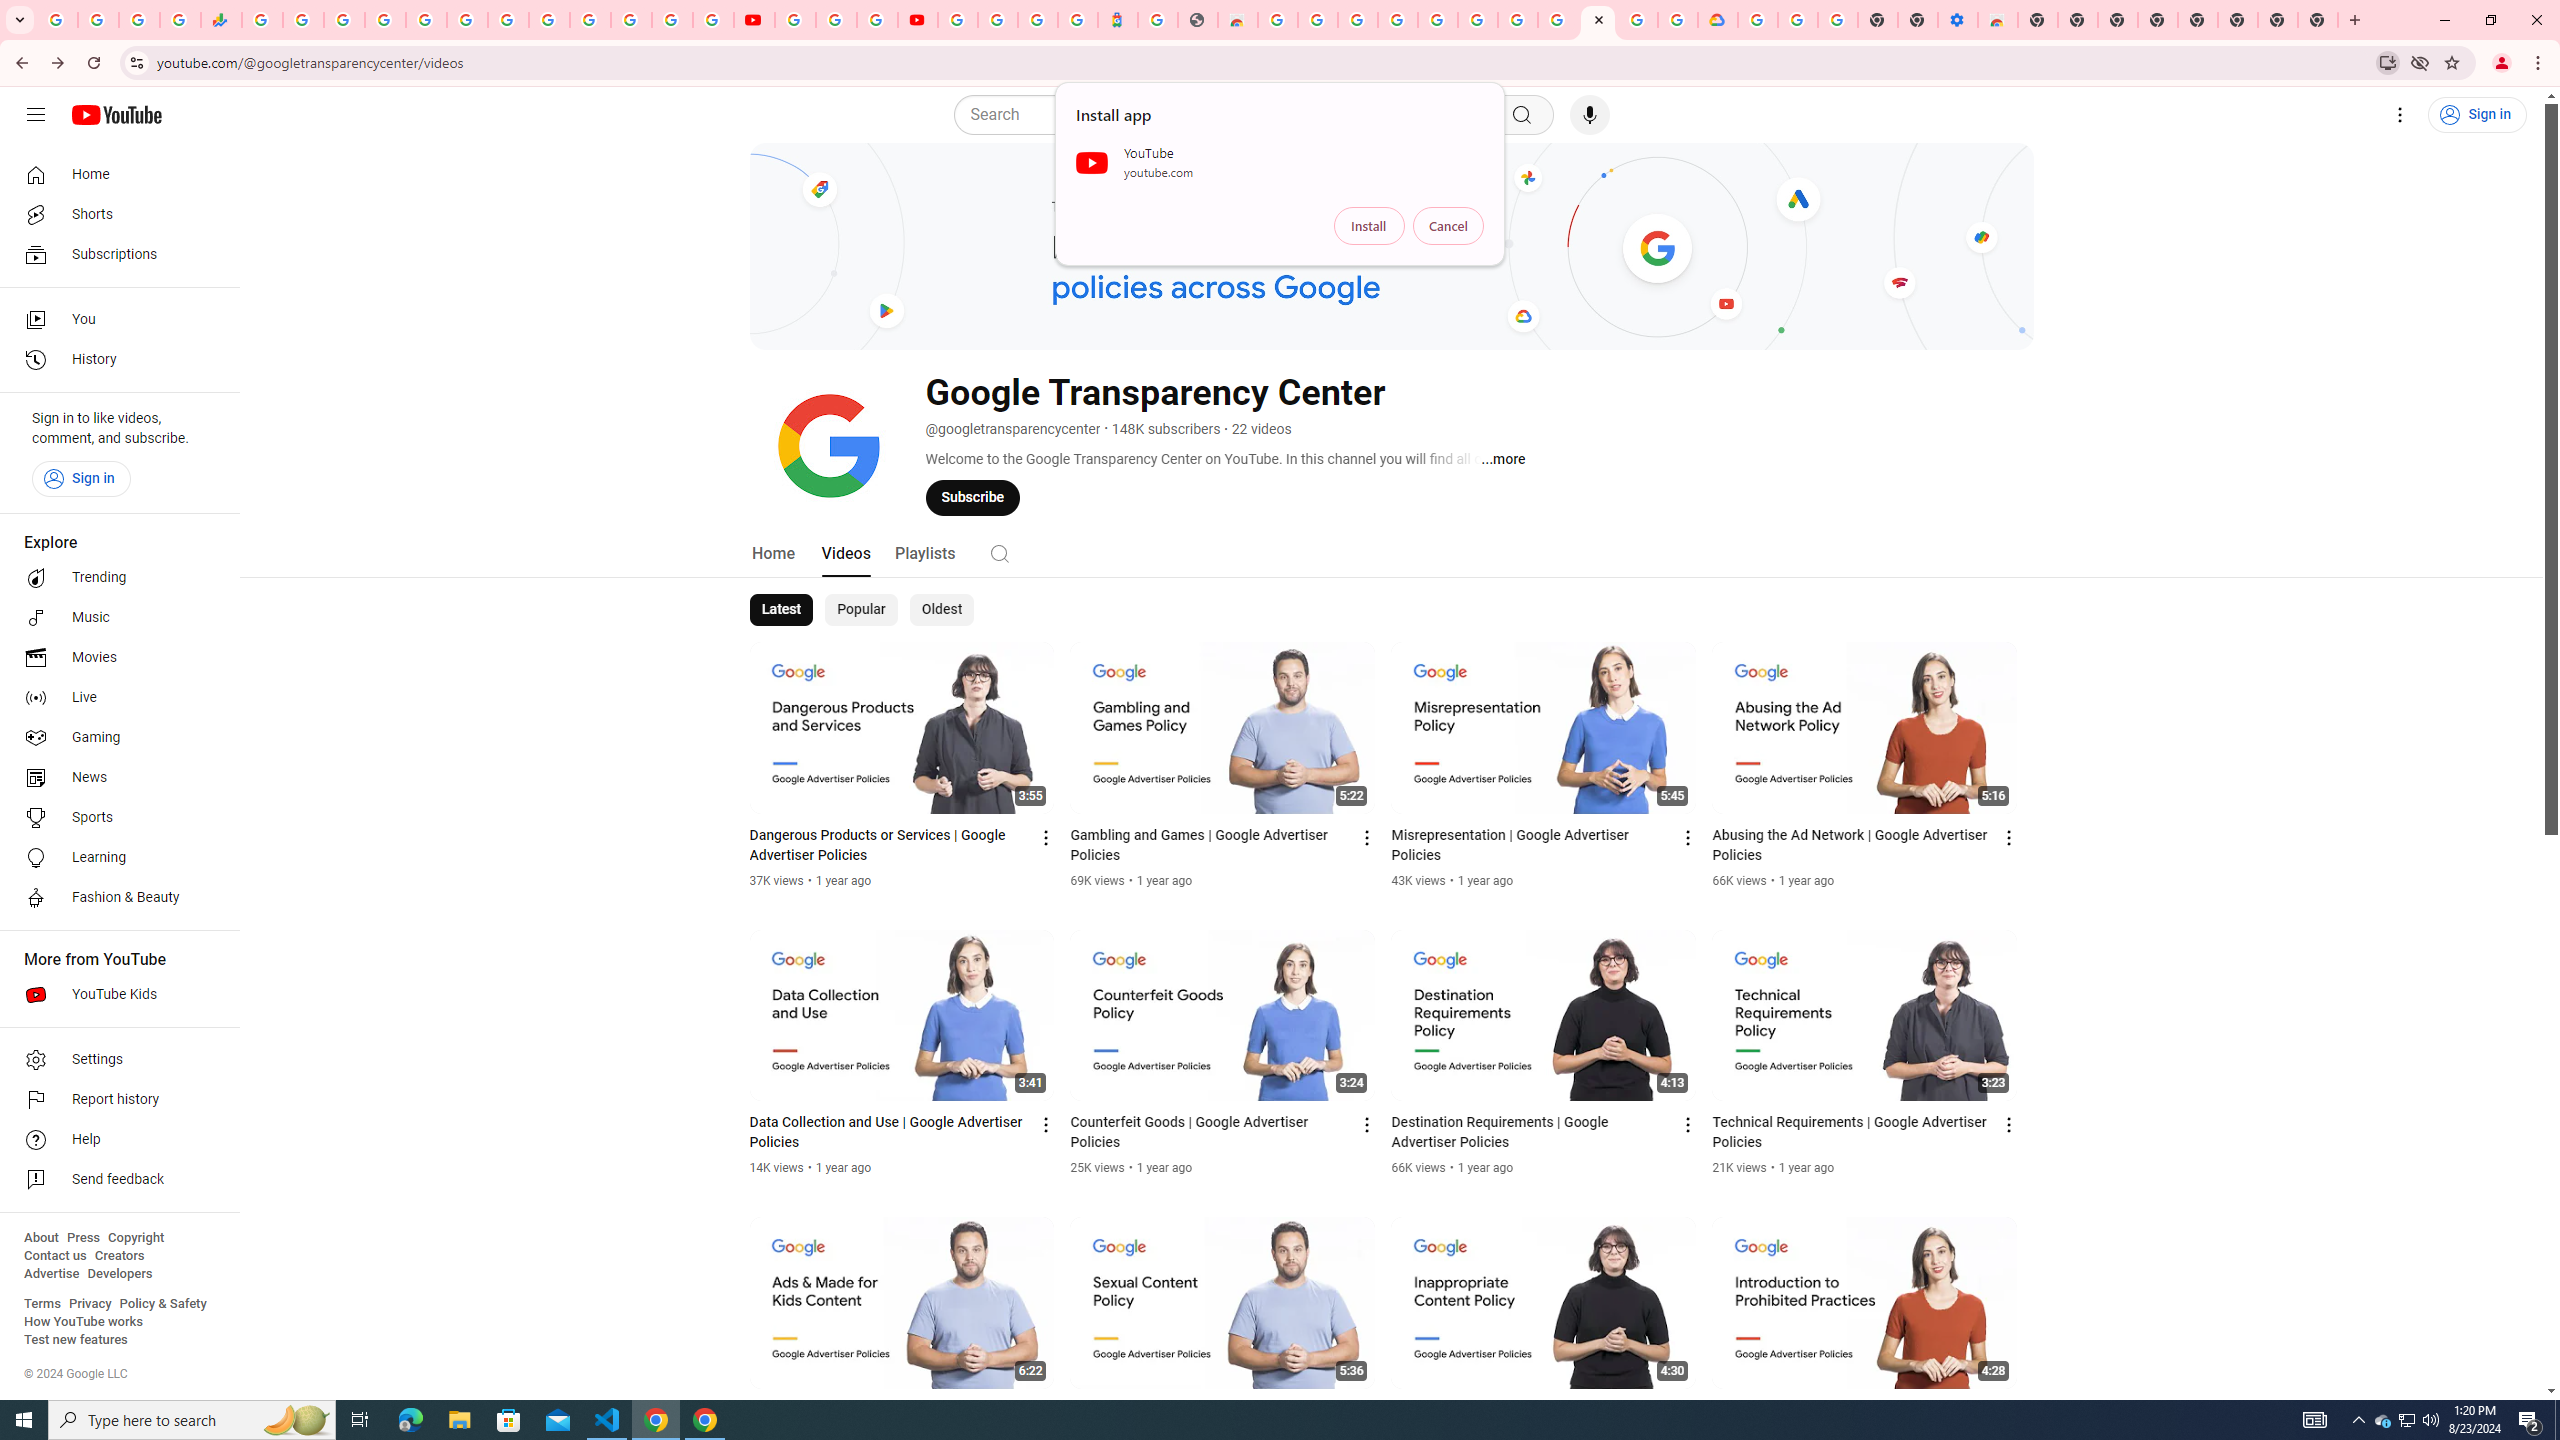 The image size is (2560, 1440). What do you see at coordinates (116, 114) in the screenshot?
I see `YouTube Home` at bounding box center [116, 114].